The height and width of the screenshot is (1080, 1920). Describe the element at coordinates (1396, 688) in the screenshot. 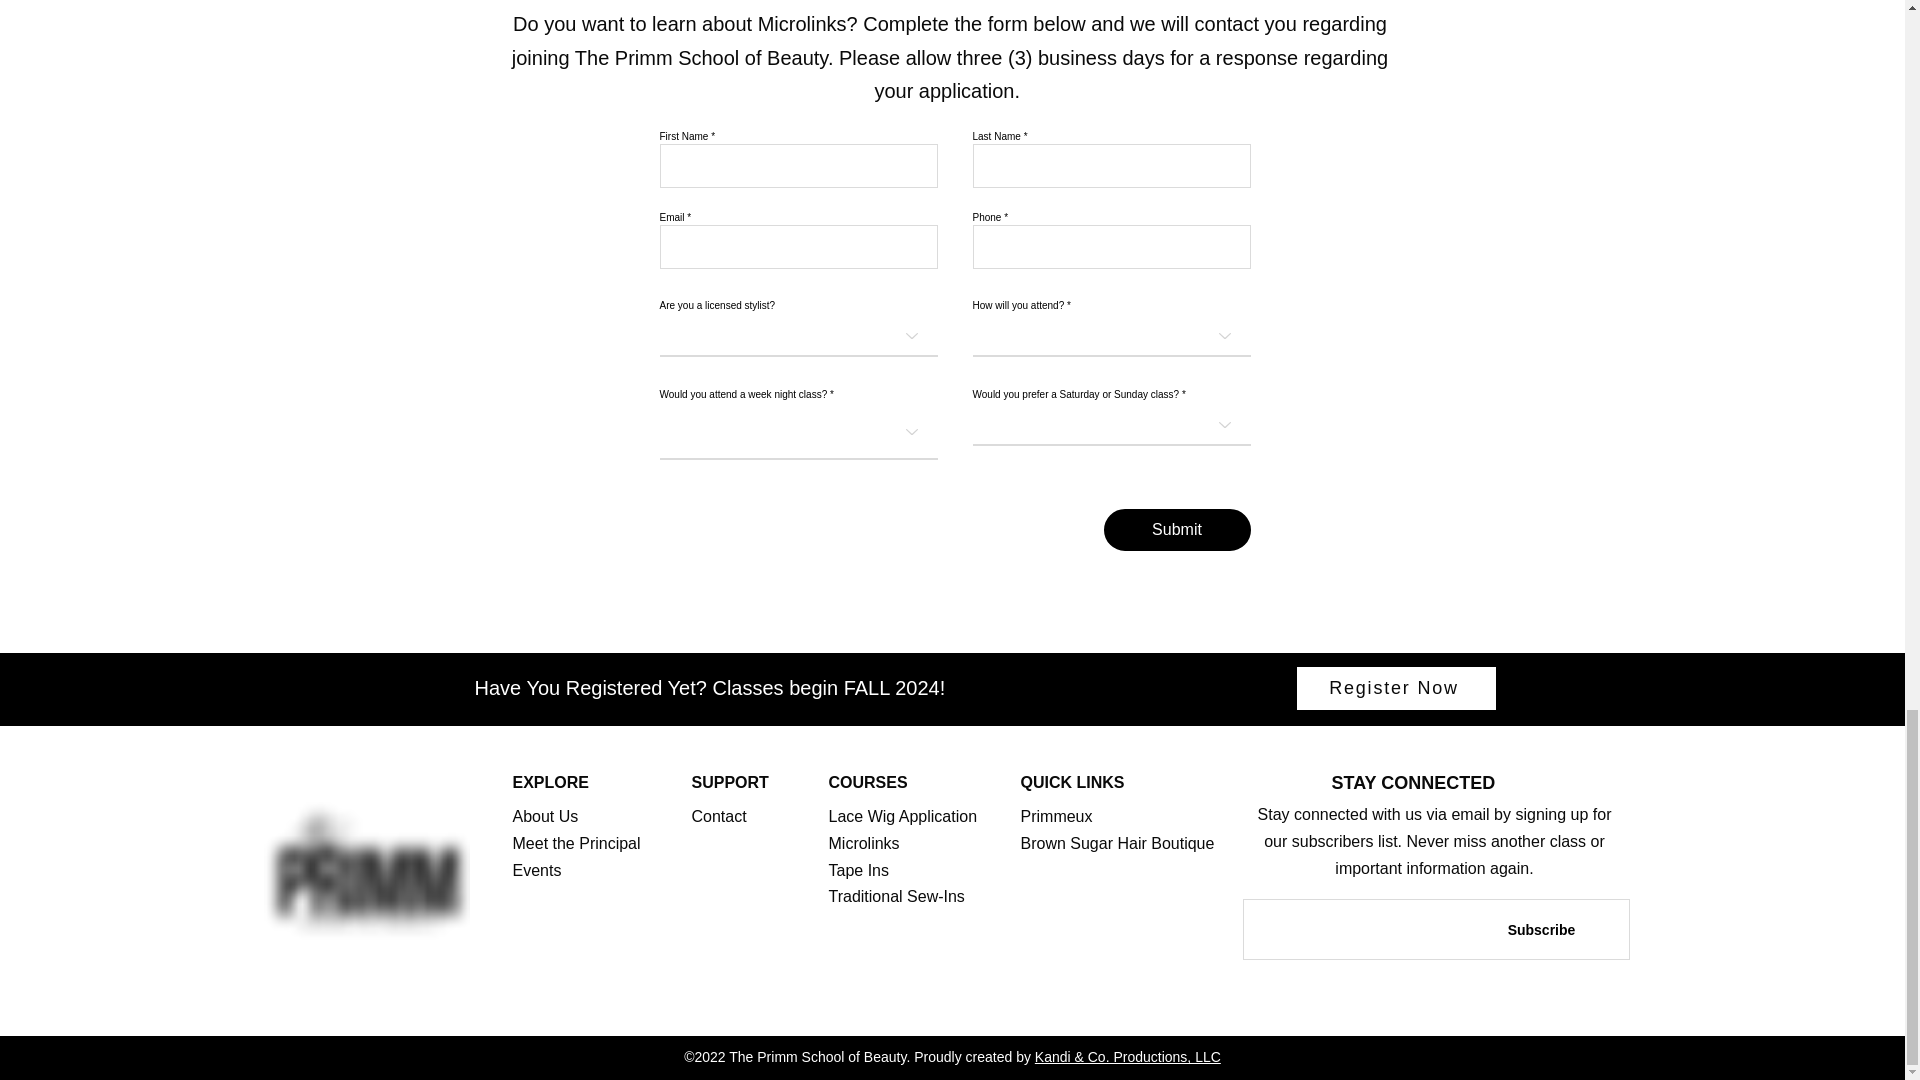

I see `Register Now` at that location.